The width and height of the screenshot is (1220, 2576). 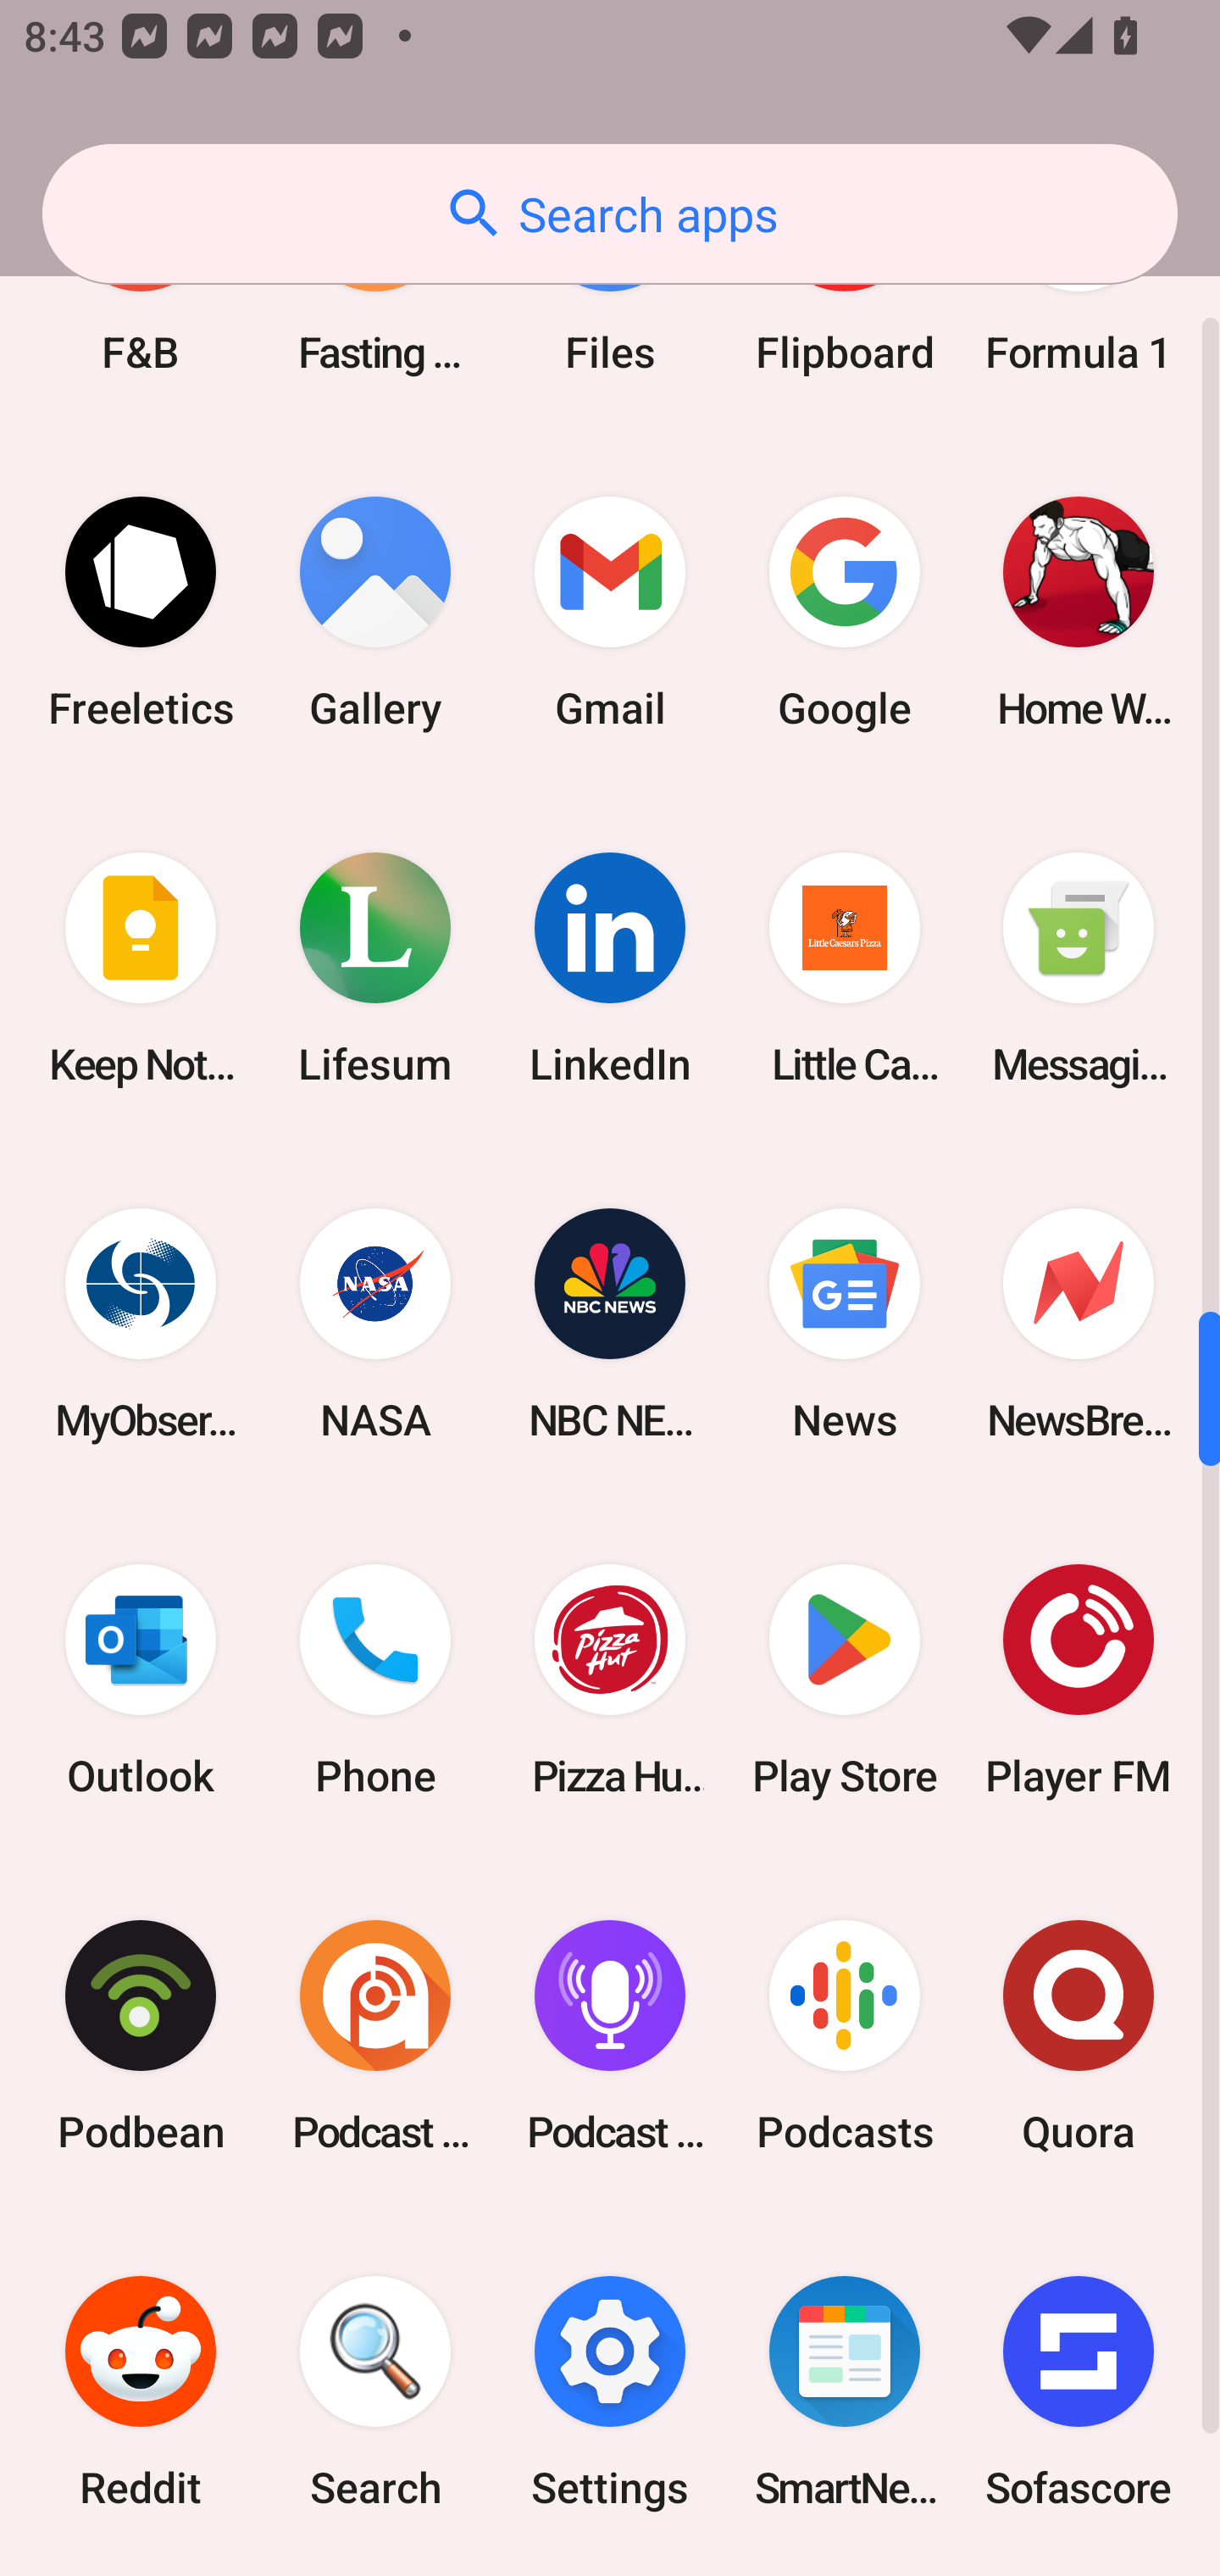 I want to click on Home Workout, so click(x=1079, y=613).